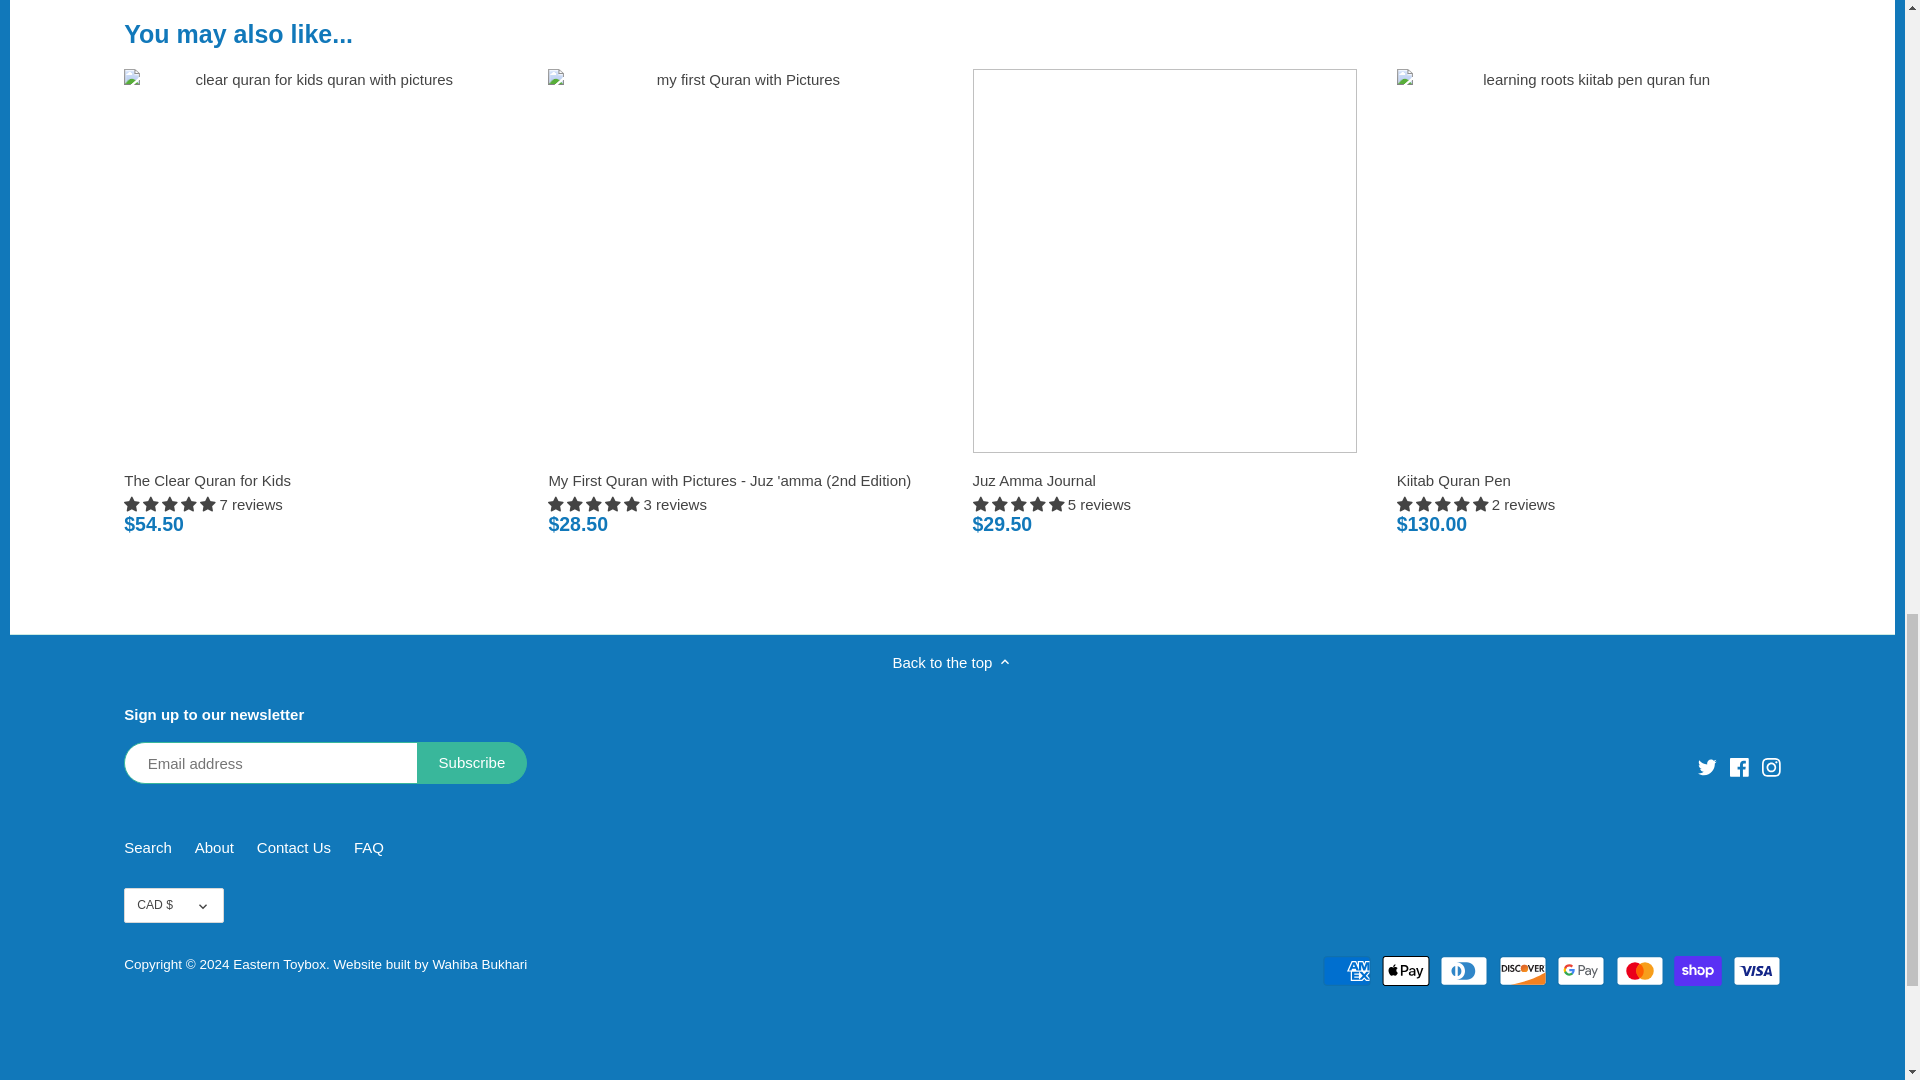 Image resolution: width=1920 pixels, height=1080 pixels. What do you see at coordinates (1770, 767) in the screenshot?
I see `Instagram` at bounding box center [1770, 767].